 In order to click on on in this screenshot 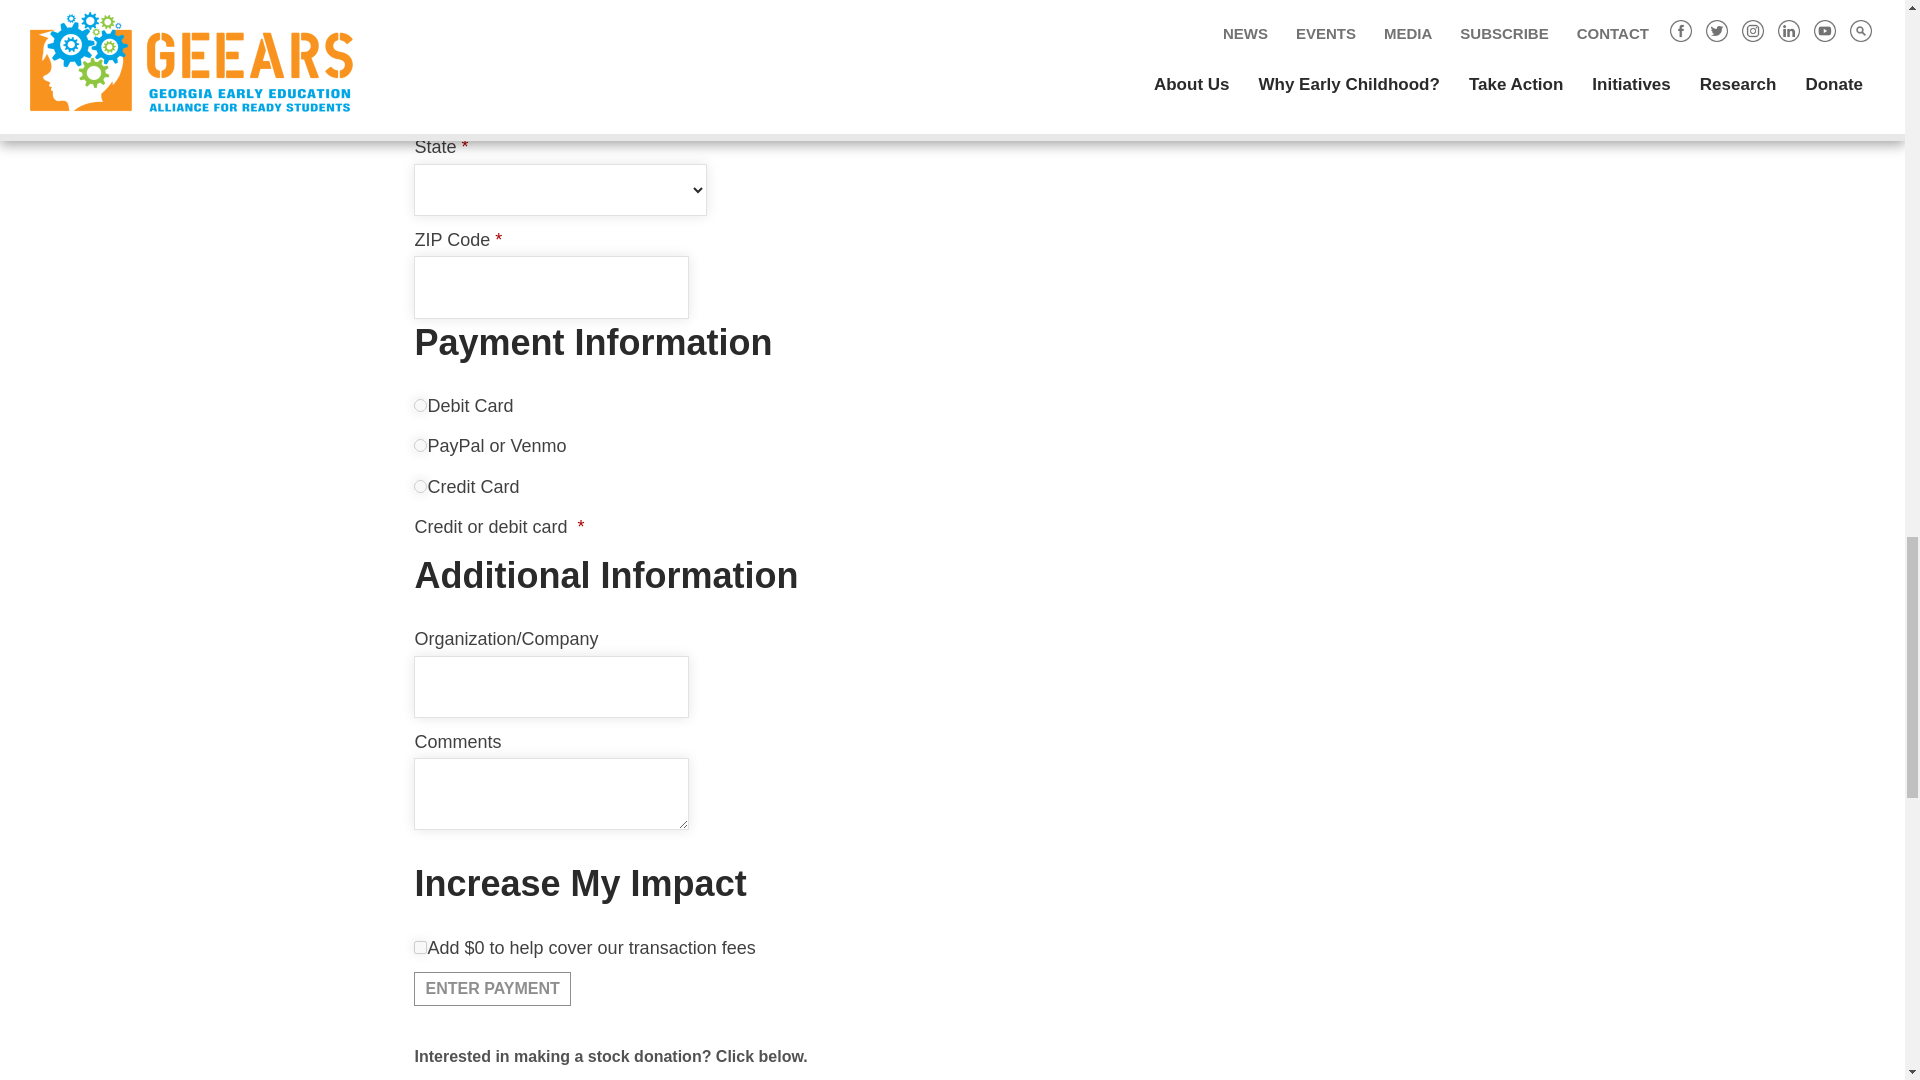, I will do `click(420, 486)`.